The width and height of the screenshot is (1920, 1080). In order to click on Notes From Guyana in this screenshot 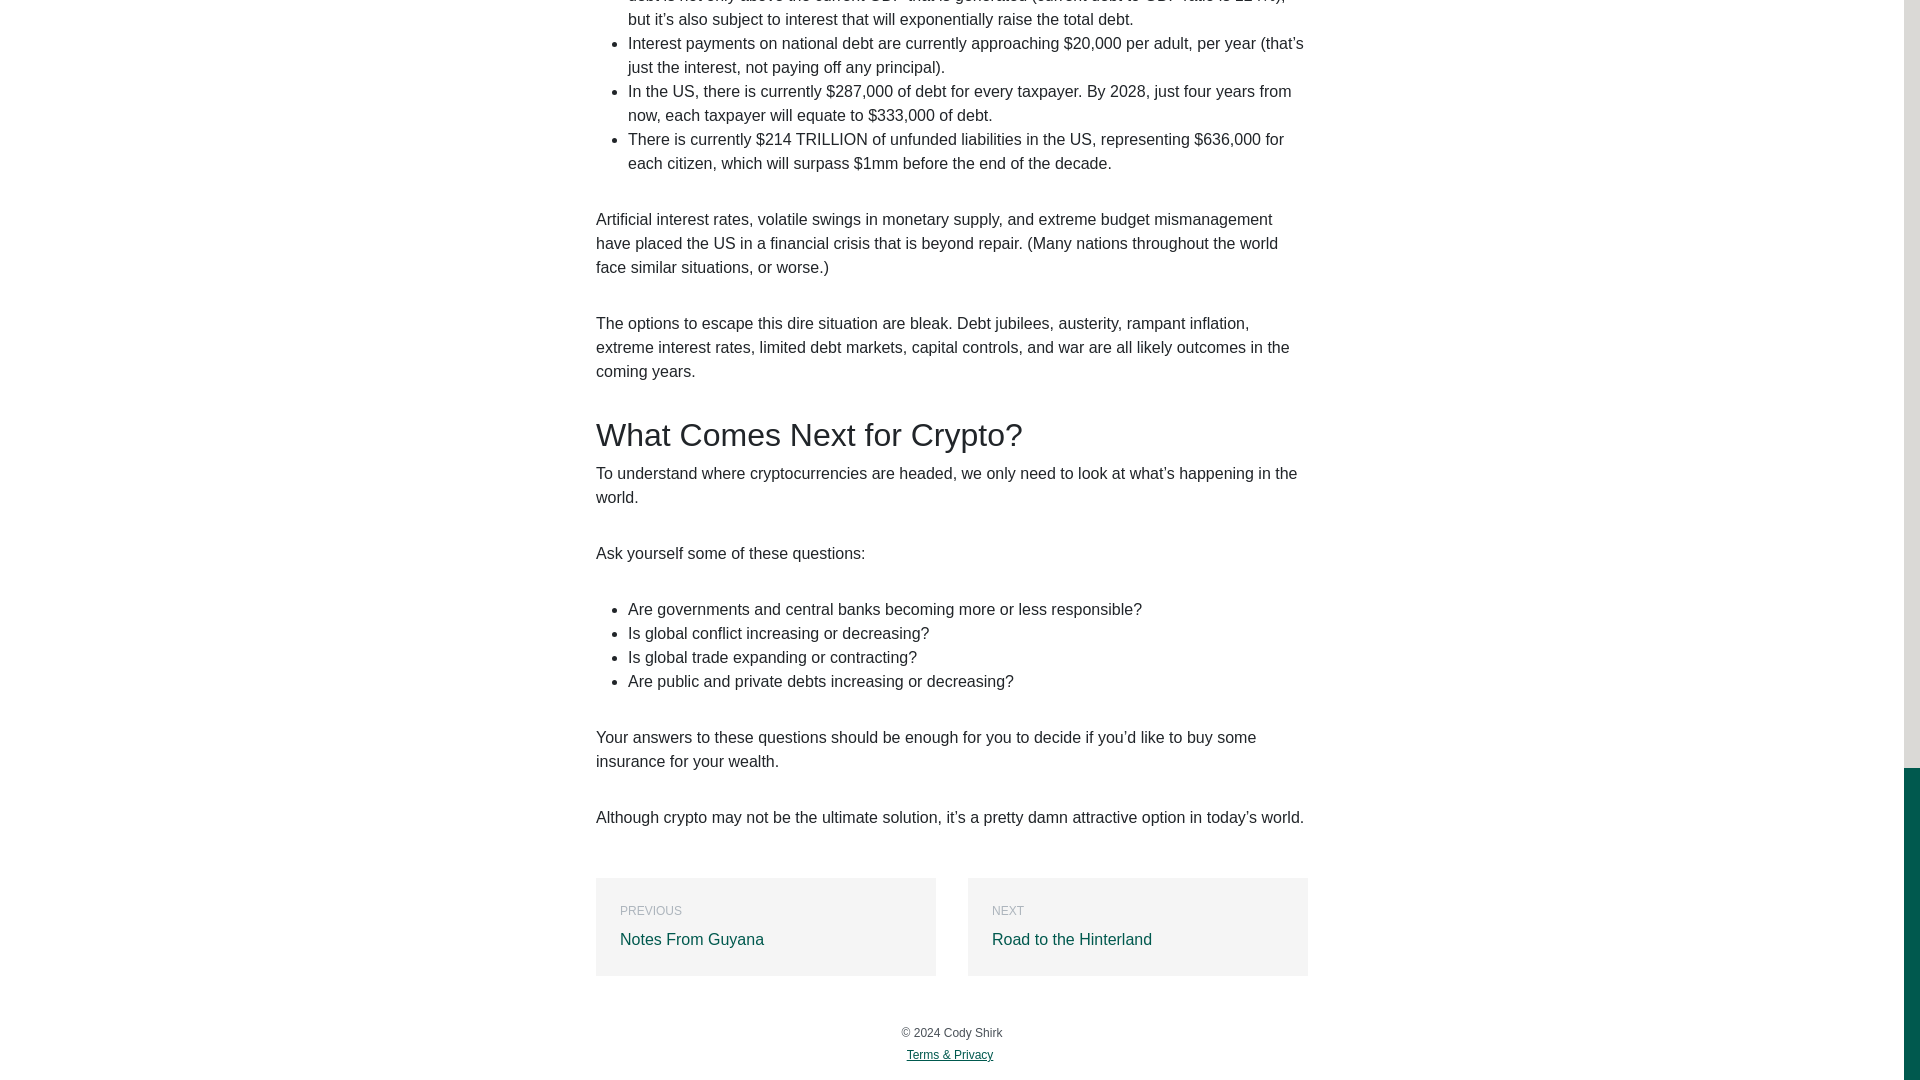, I will do `click(766, 927)`.